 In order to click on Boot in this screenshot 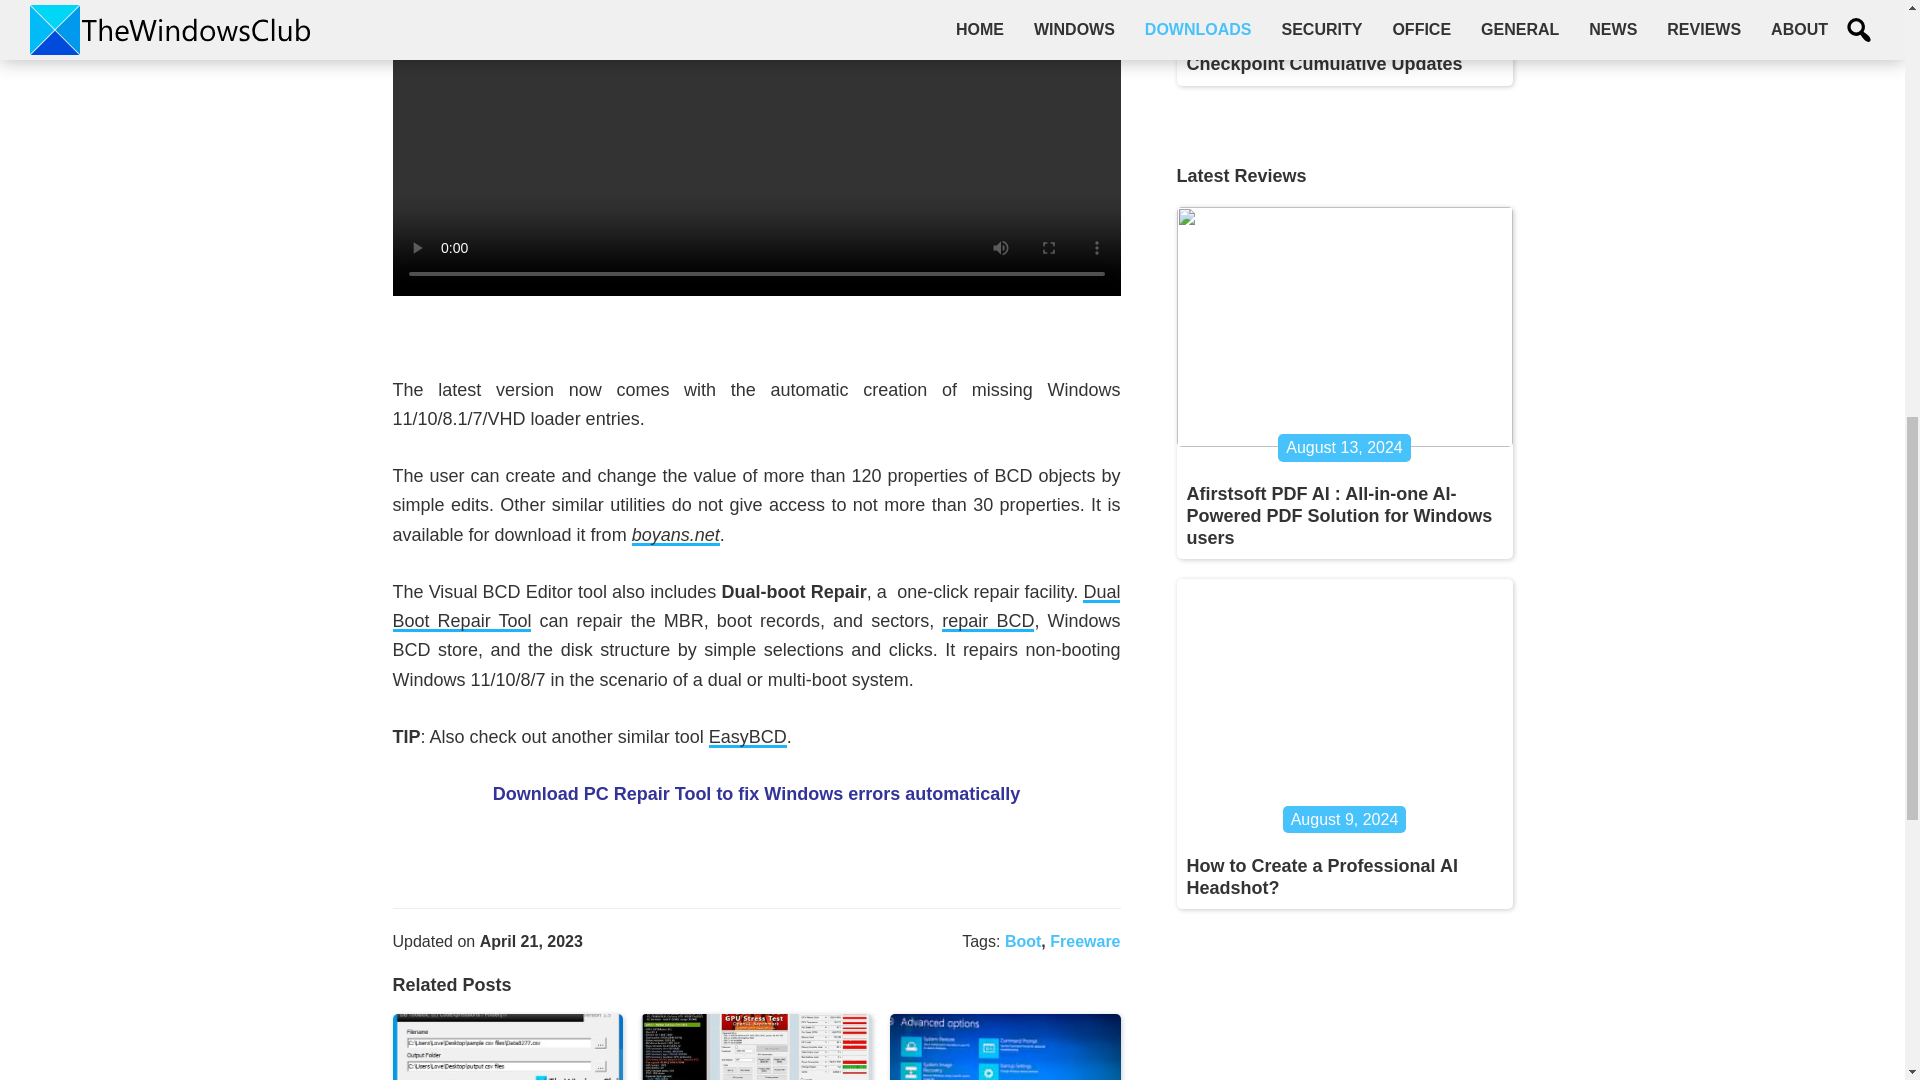, I will do `click(1022, 942)`.